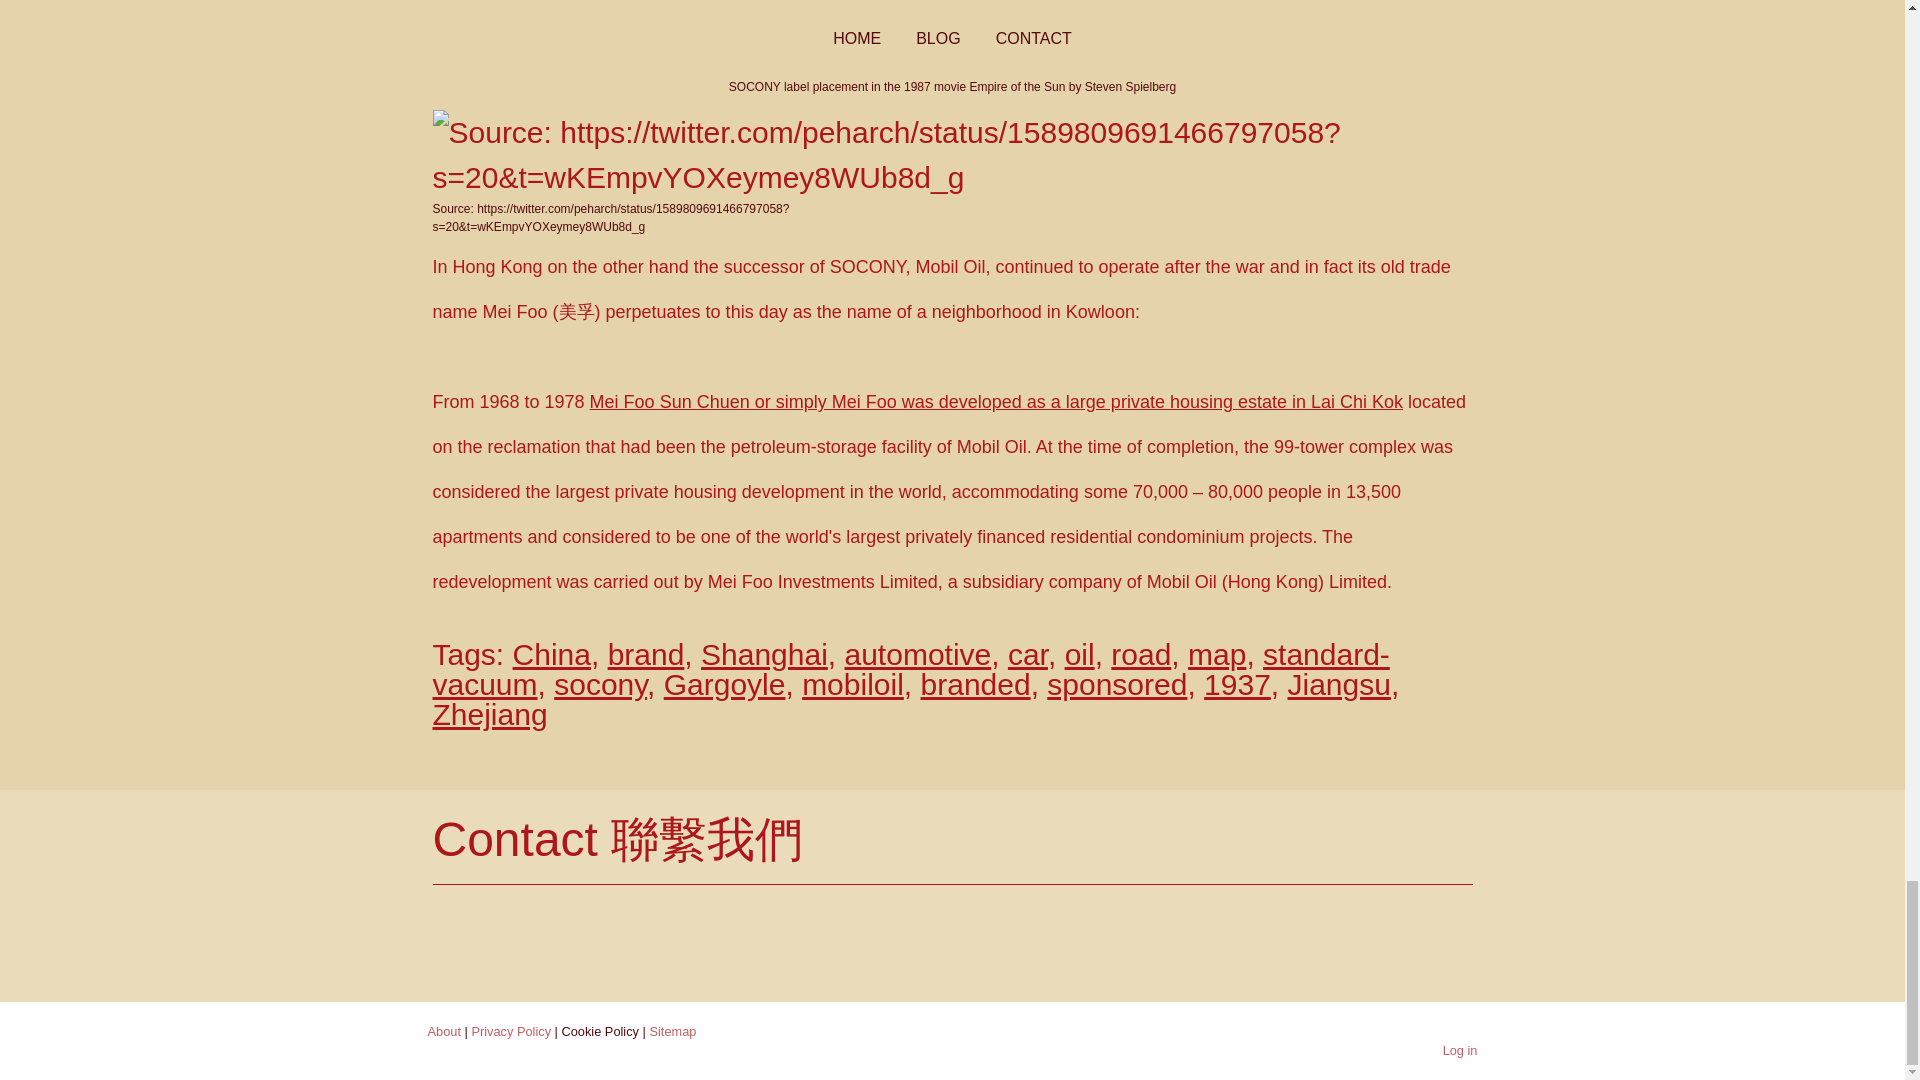  I want to click on road, so click(1141, 654).